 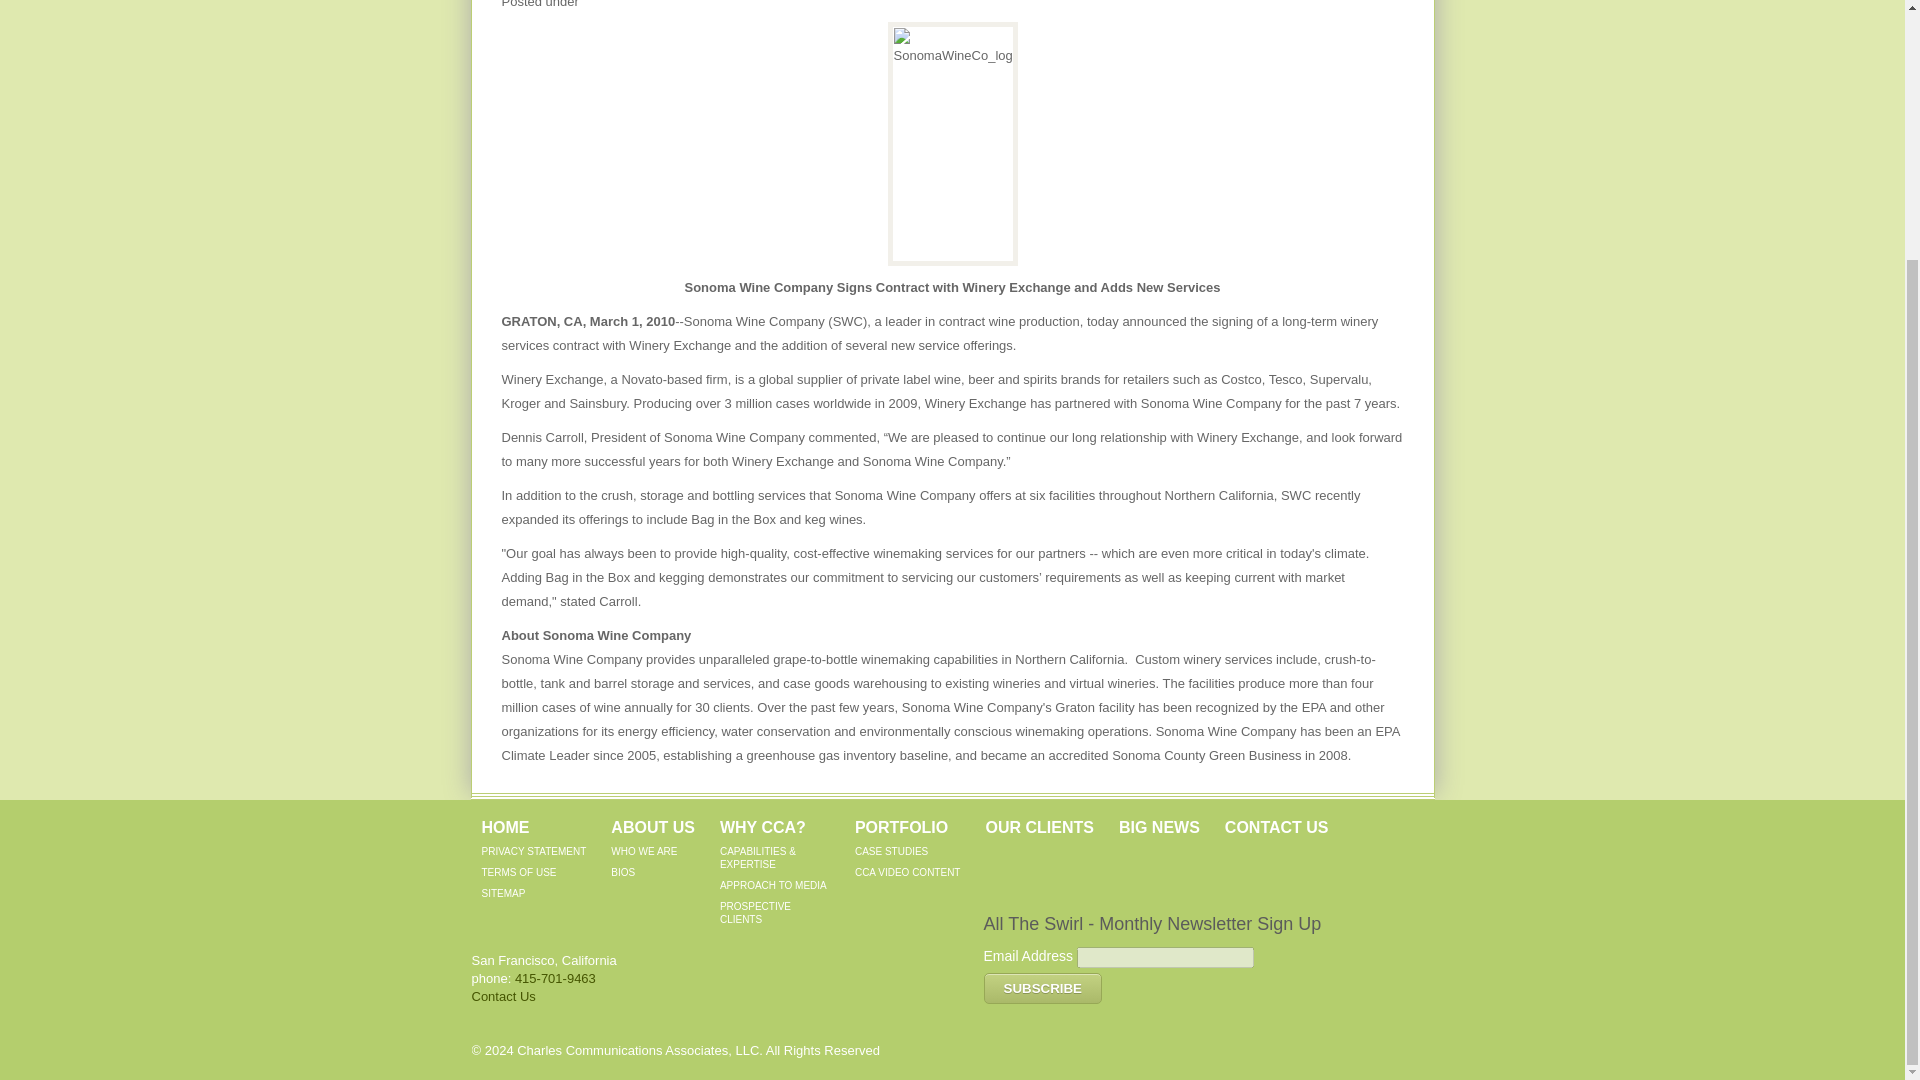 What do you see at coordinates (1276, 826) in the screenshot?
I see `CONTACT US` at bounding box center [1276, 826].